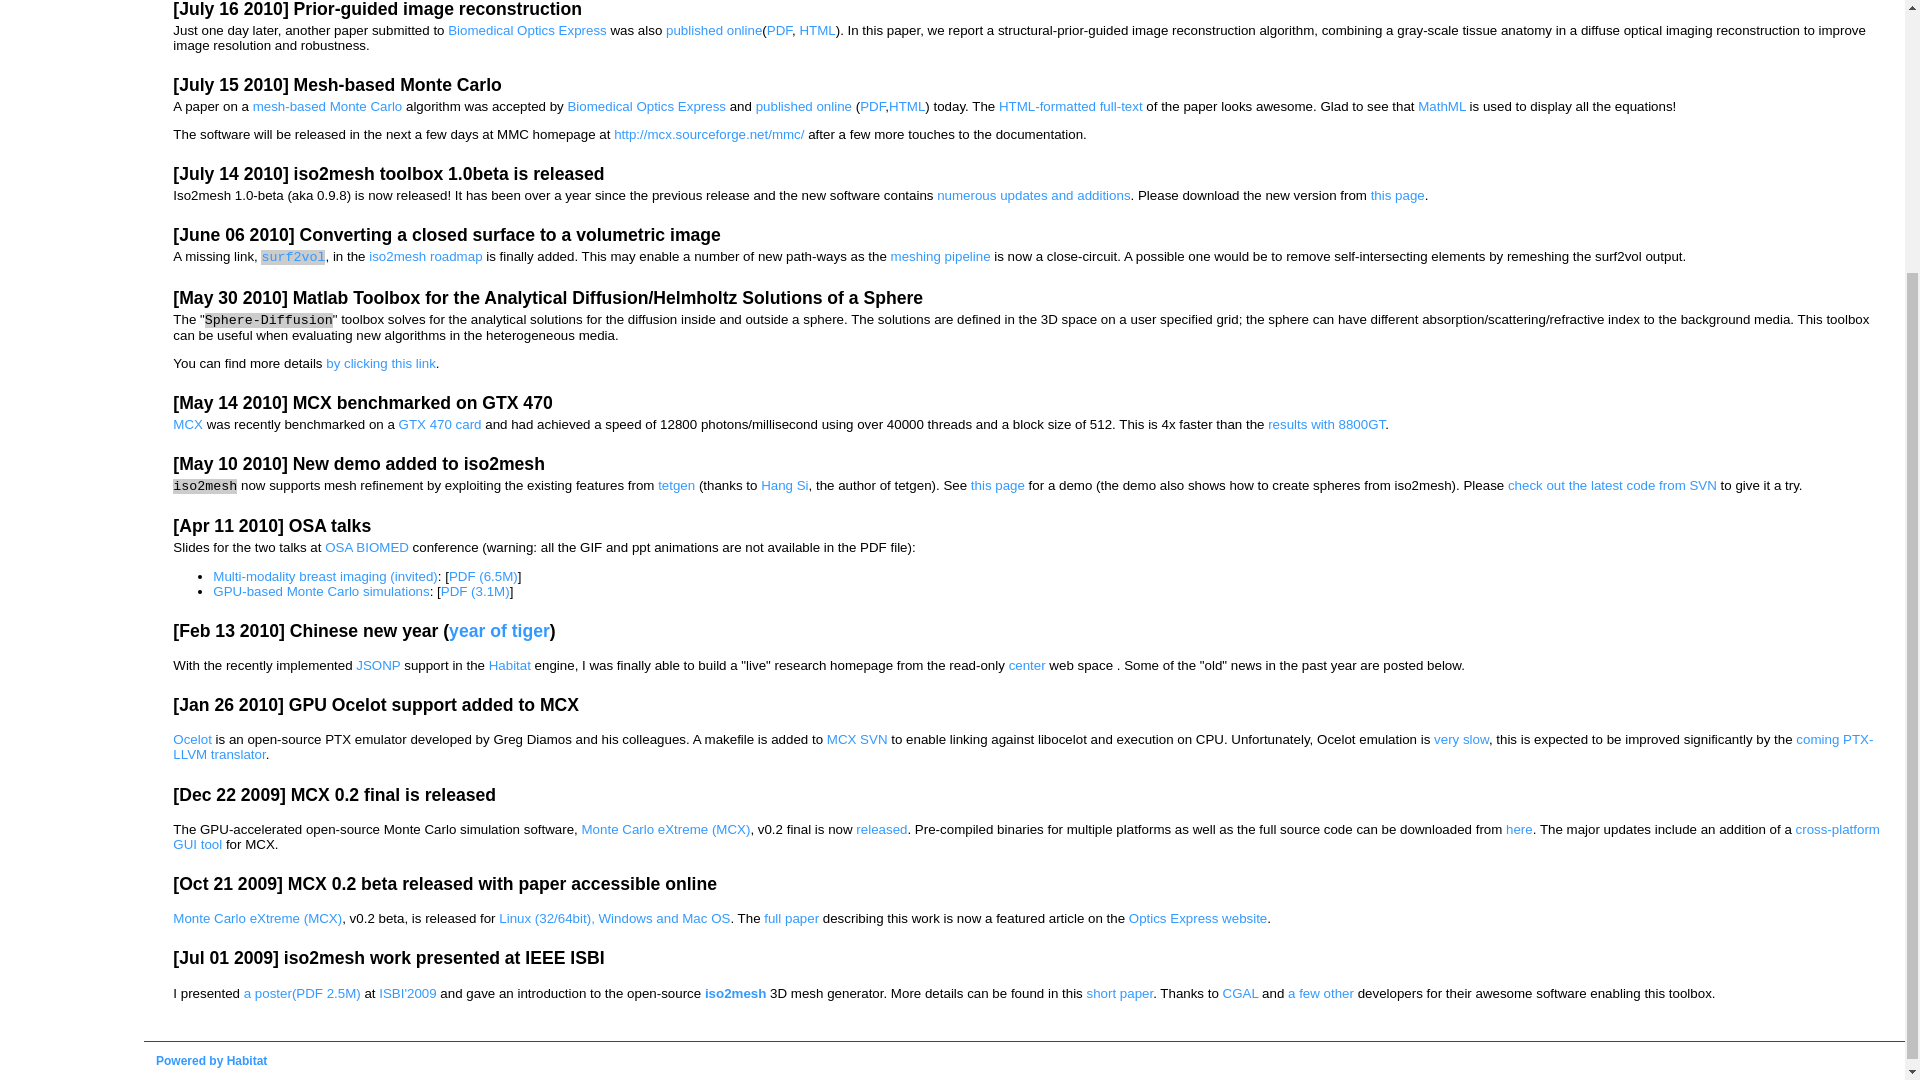 The width and height of the screenshot is (1920, 1080). I want to click on mesh-based Monte Carlo, so click(328, 106).